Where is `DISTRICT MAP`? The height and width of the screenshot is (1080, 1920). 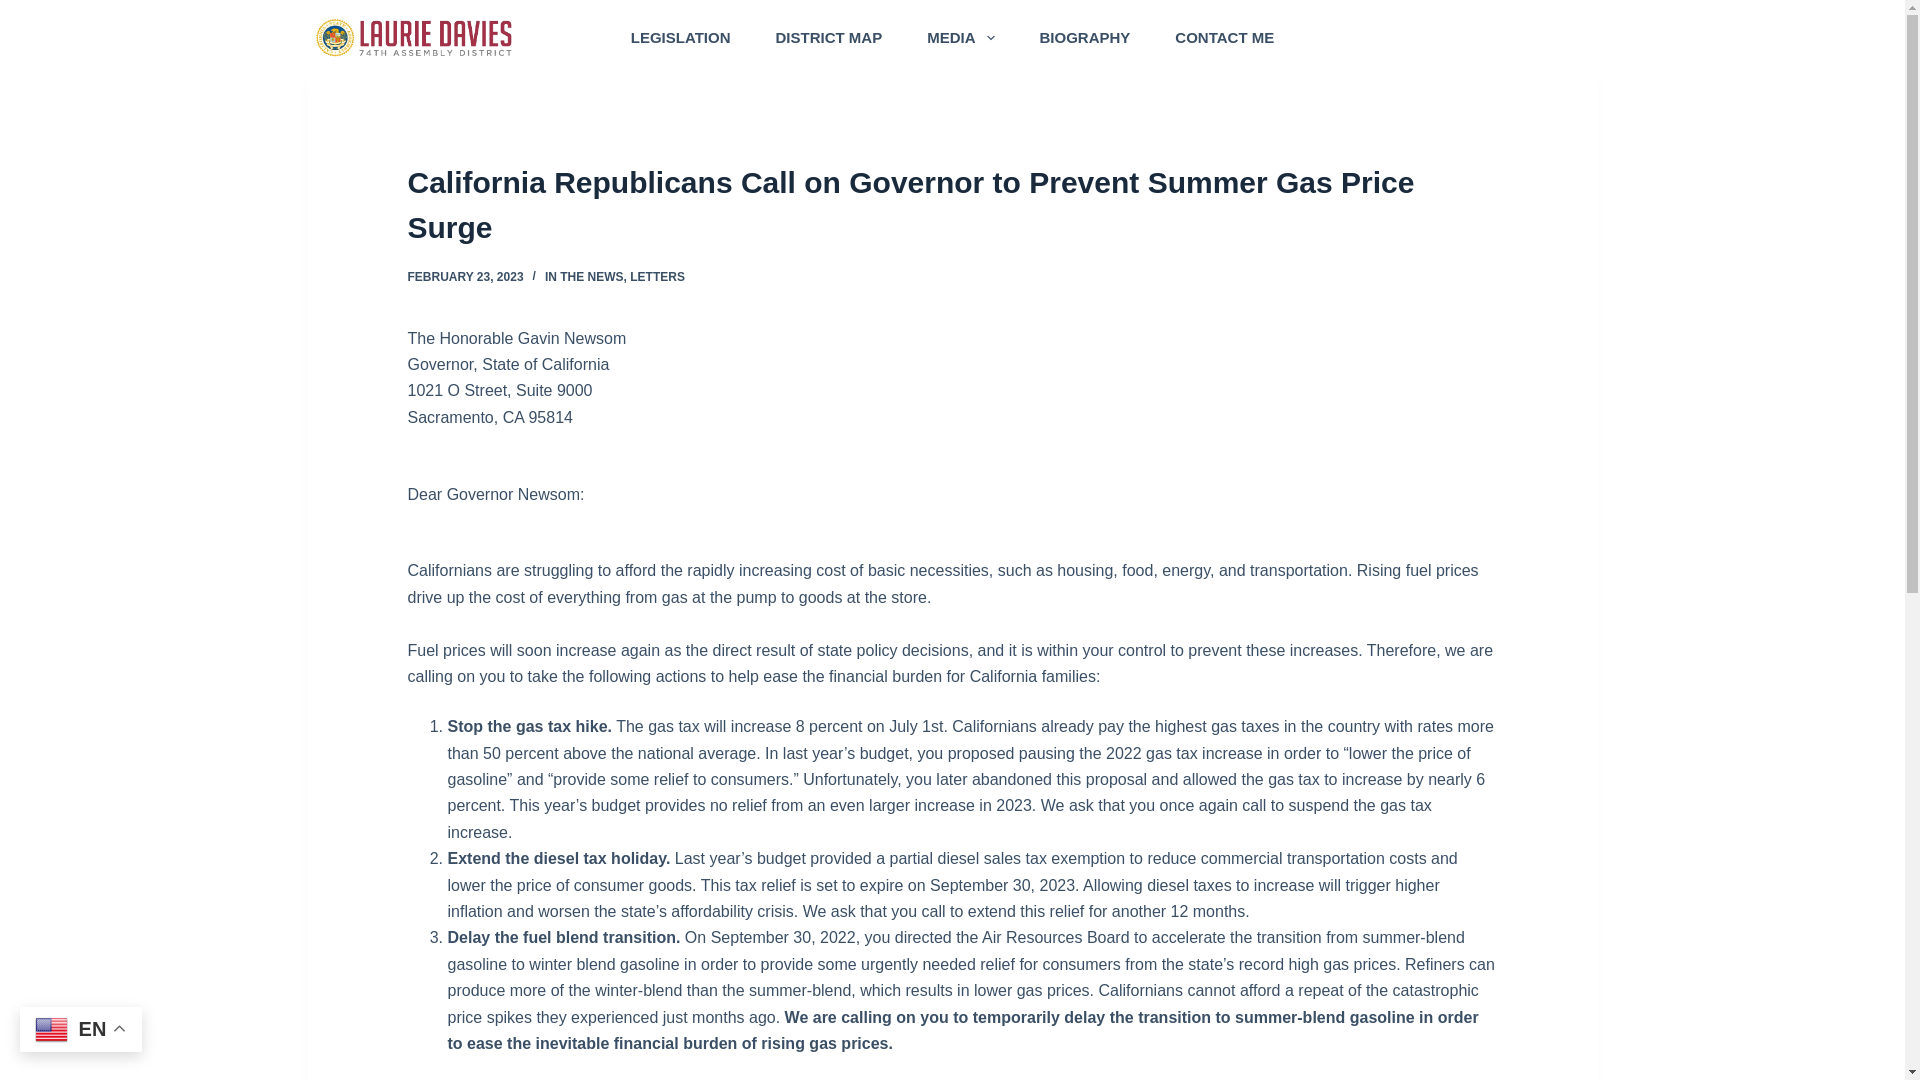
DISTRICT MAP is located at coordinates (828, 37).